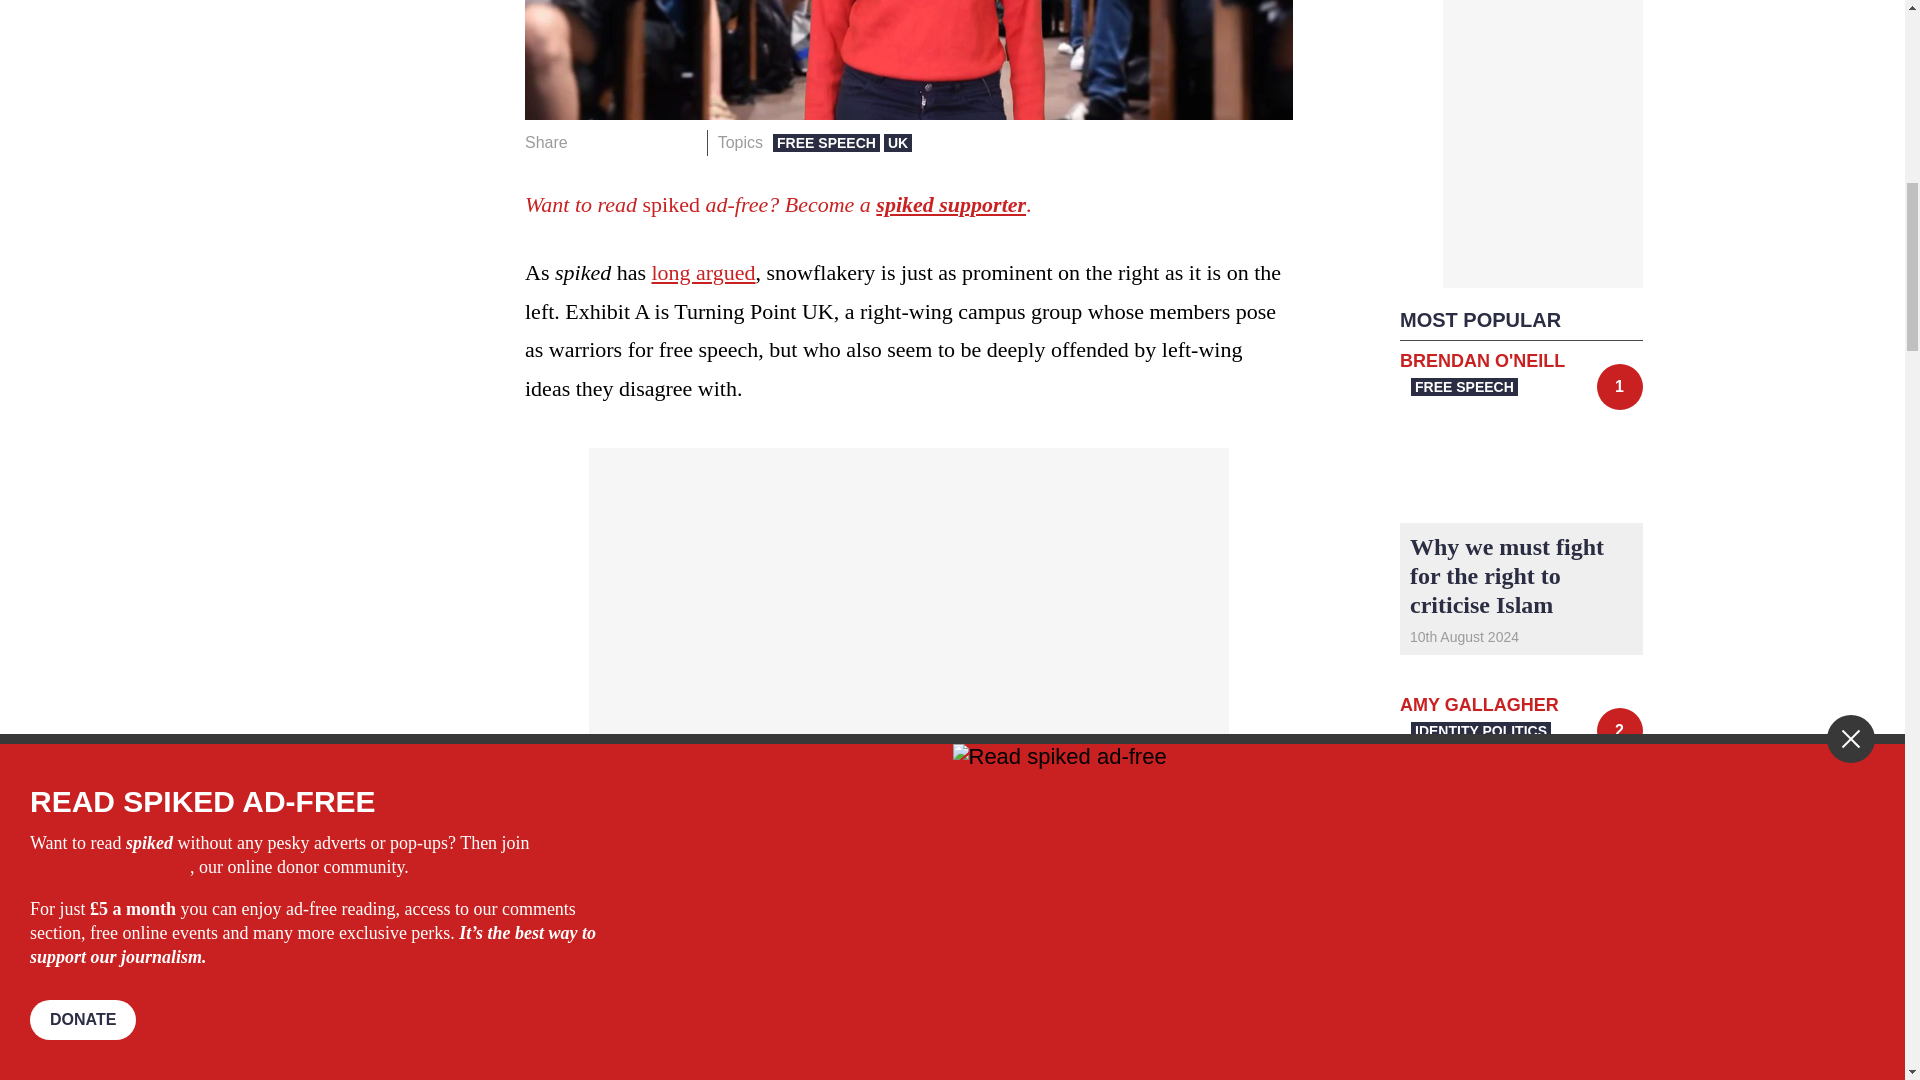 The width and height of the screenshot is (1920, 1080). Describe the element at coordinates (652, 142) in the screenshot. I see `Share on Whatsapp` at that location.